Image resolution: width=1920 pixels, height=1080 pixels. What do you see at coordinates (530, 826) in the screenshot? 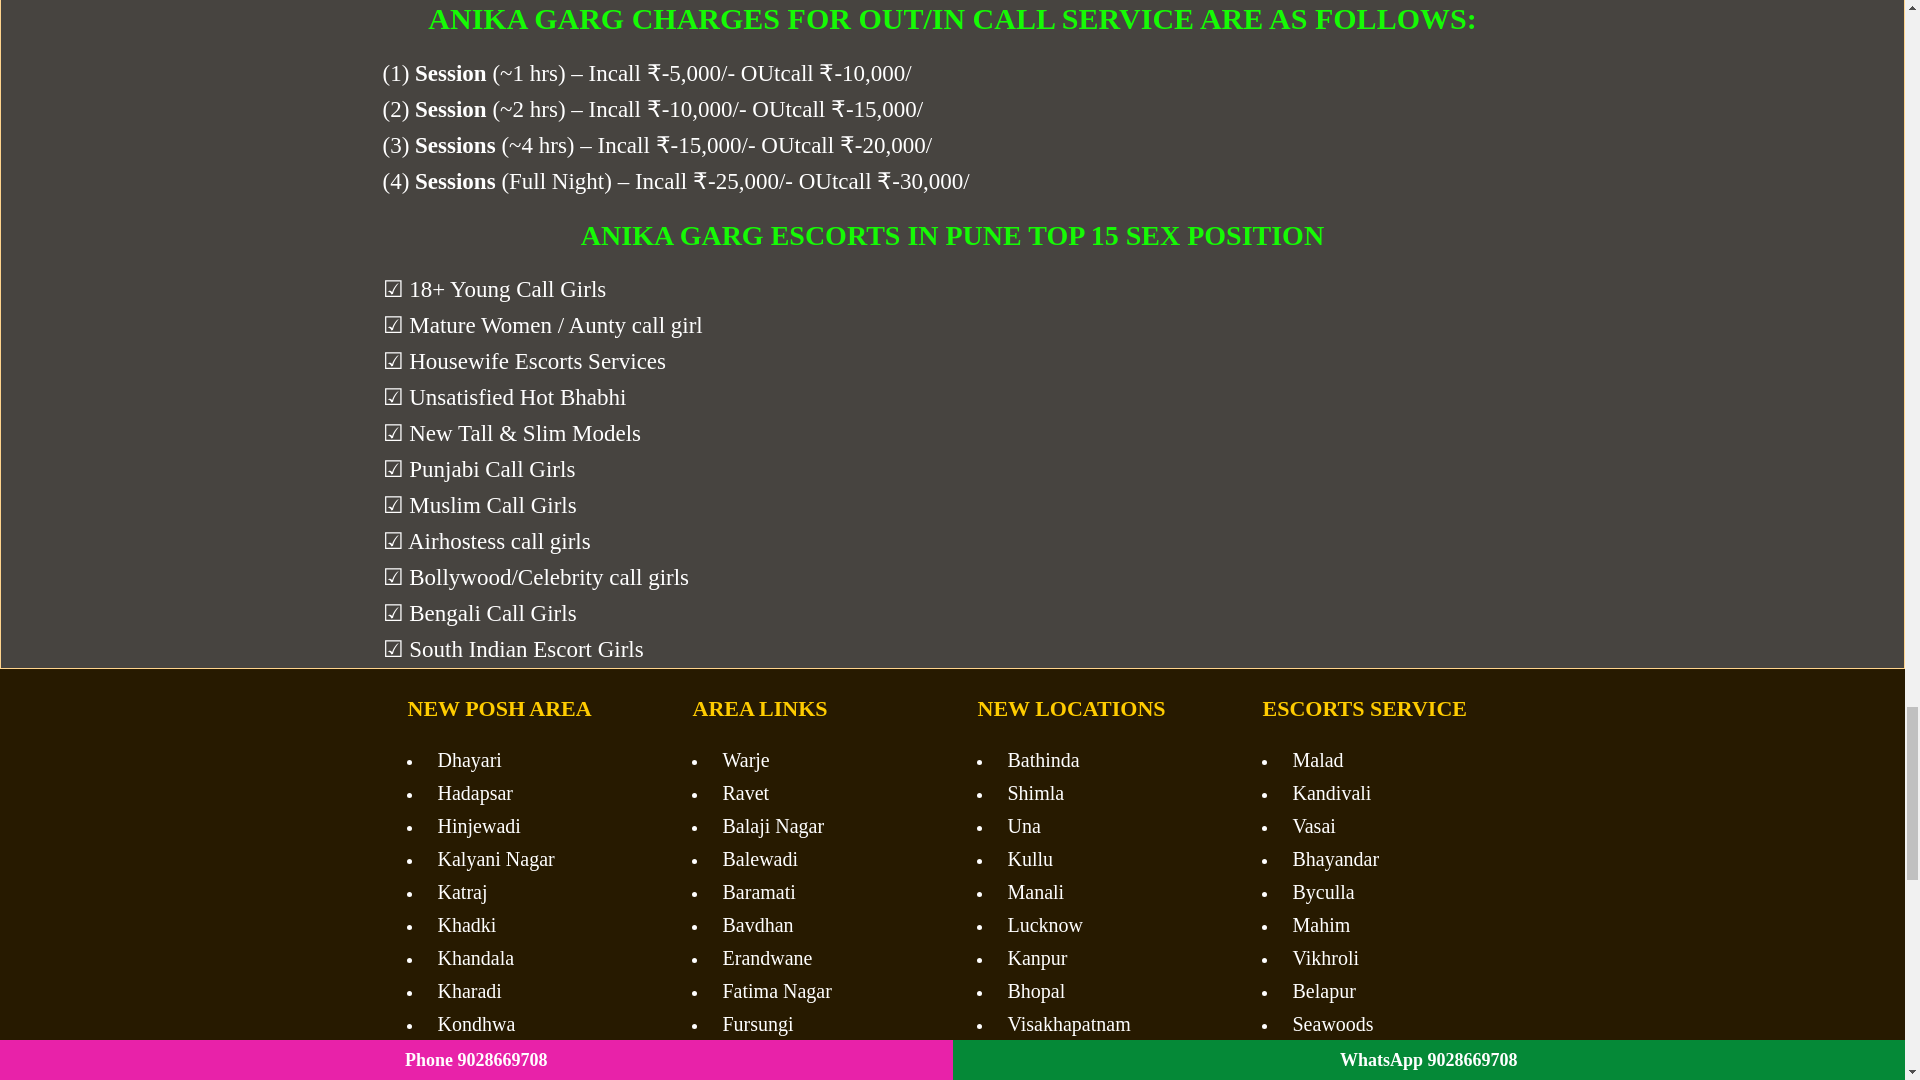
I see `Hinjewadi` at bounding box center [530, 826].